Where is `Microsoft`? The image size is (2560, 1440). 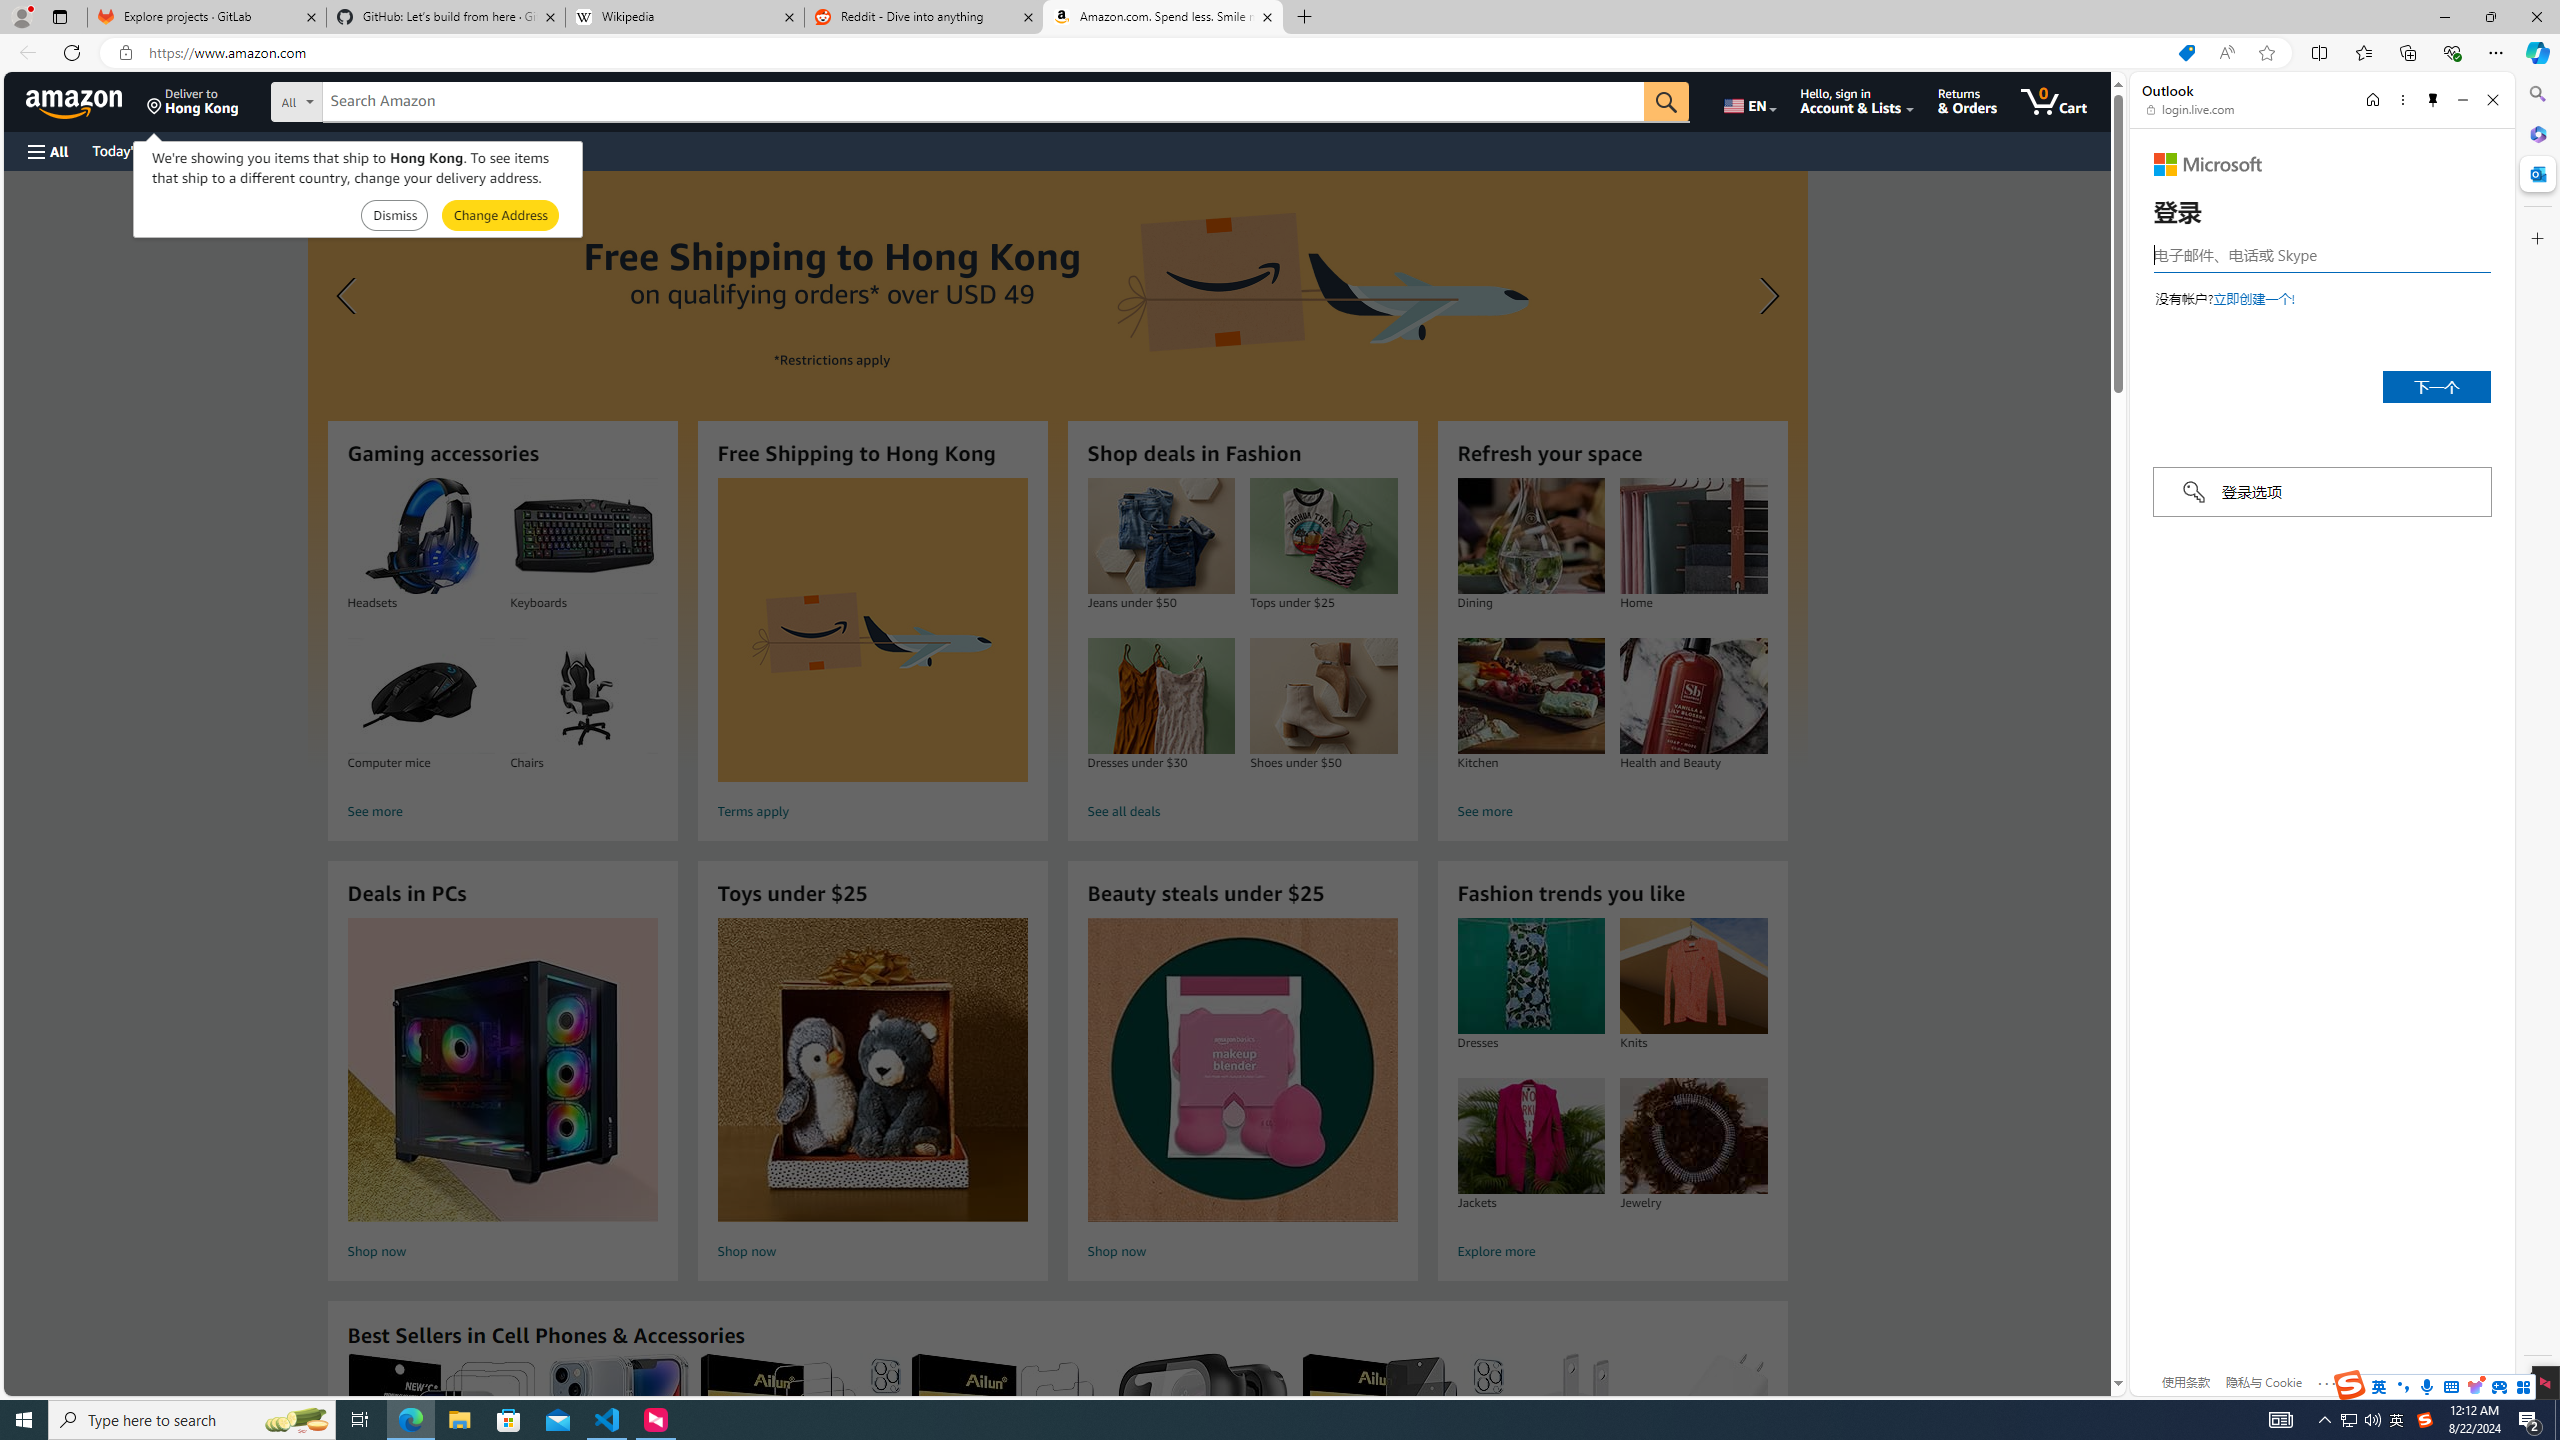 Microsoft is located at coordinates (2208, 164).